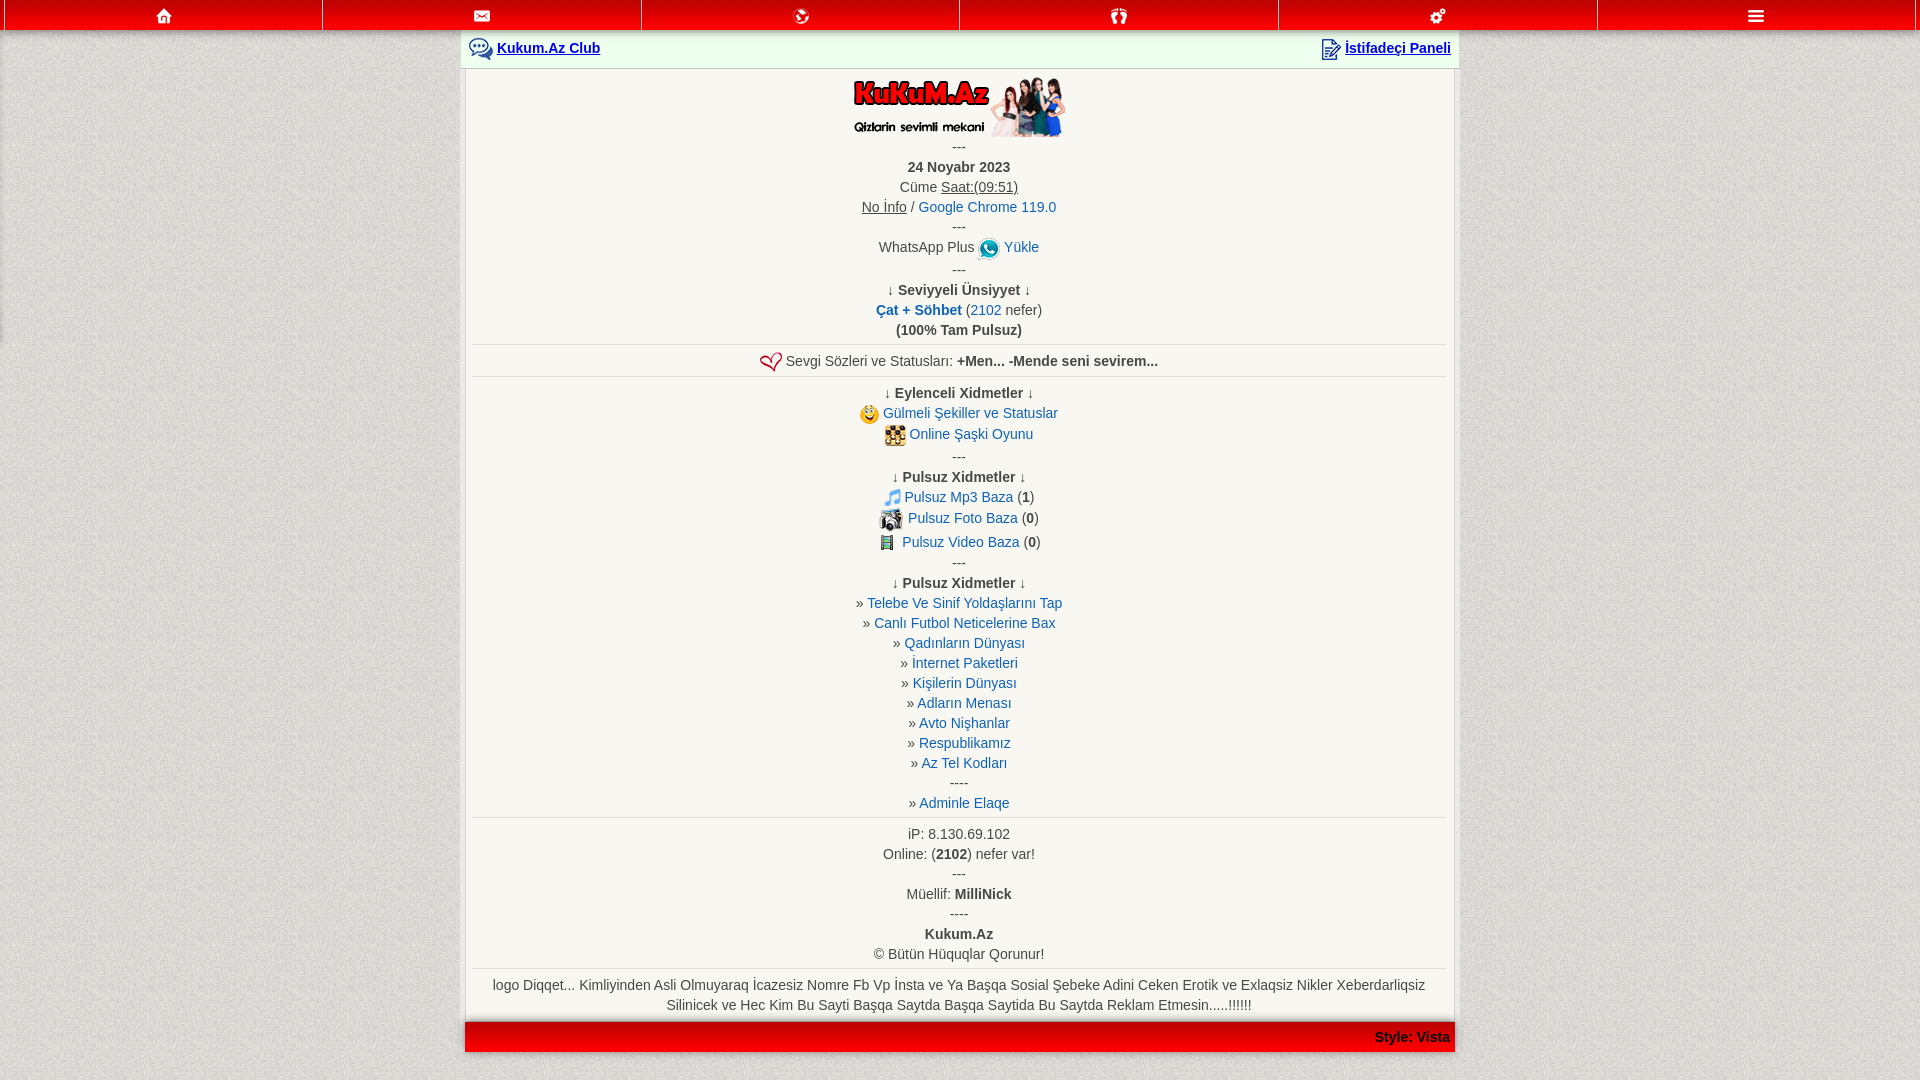 Image resolution: width=1920 pixels, height=1080 pixels. I want to click on Qonaqlar, so click(1119, 15).